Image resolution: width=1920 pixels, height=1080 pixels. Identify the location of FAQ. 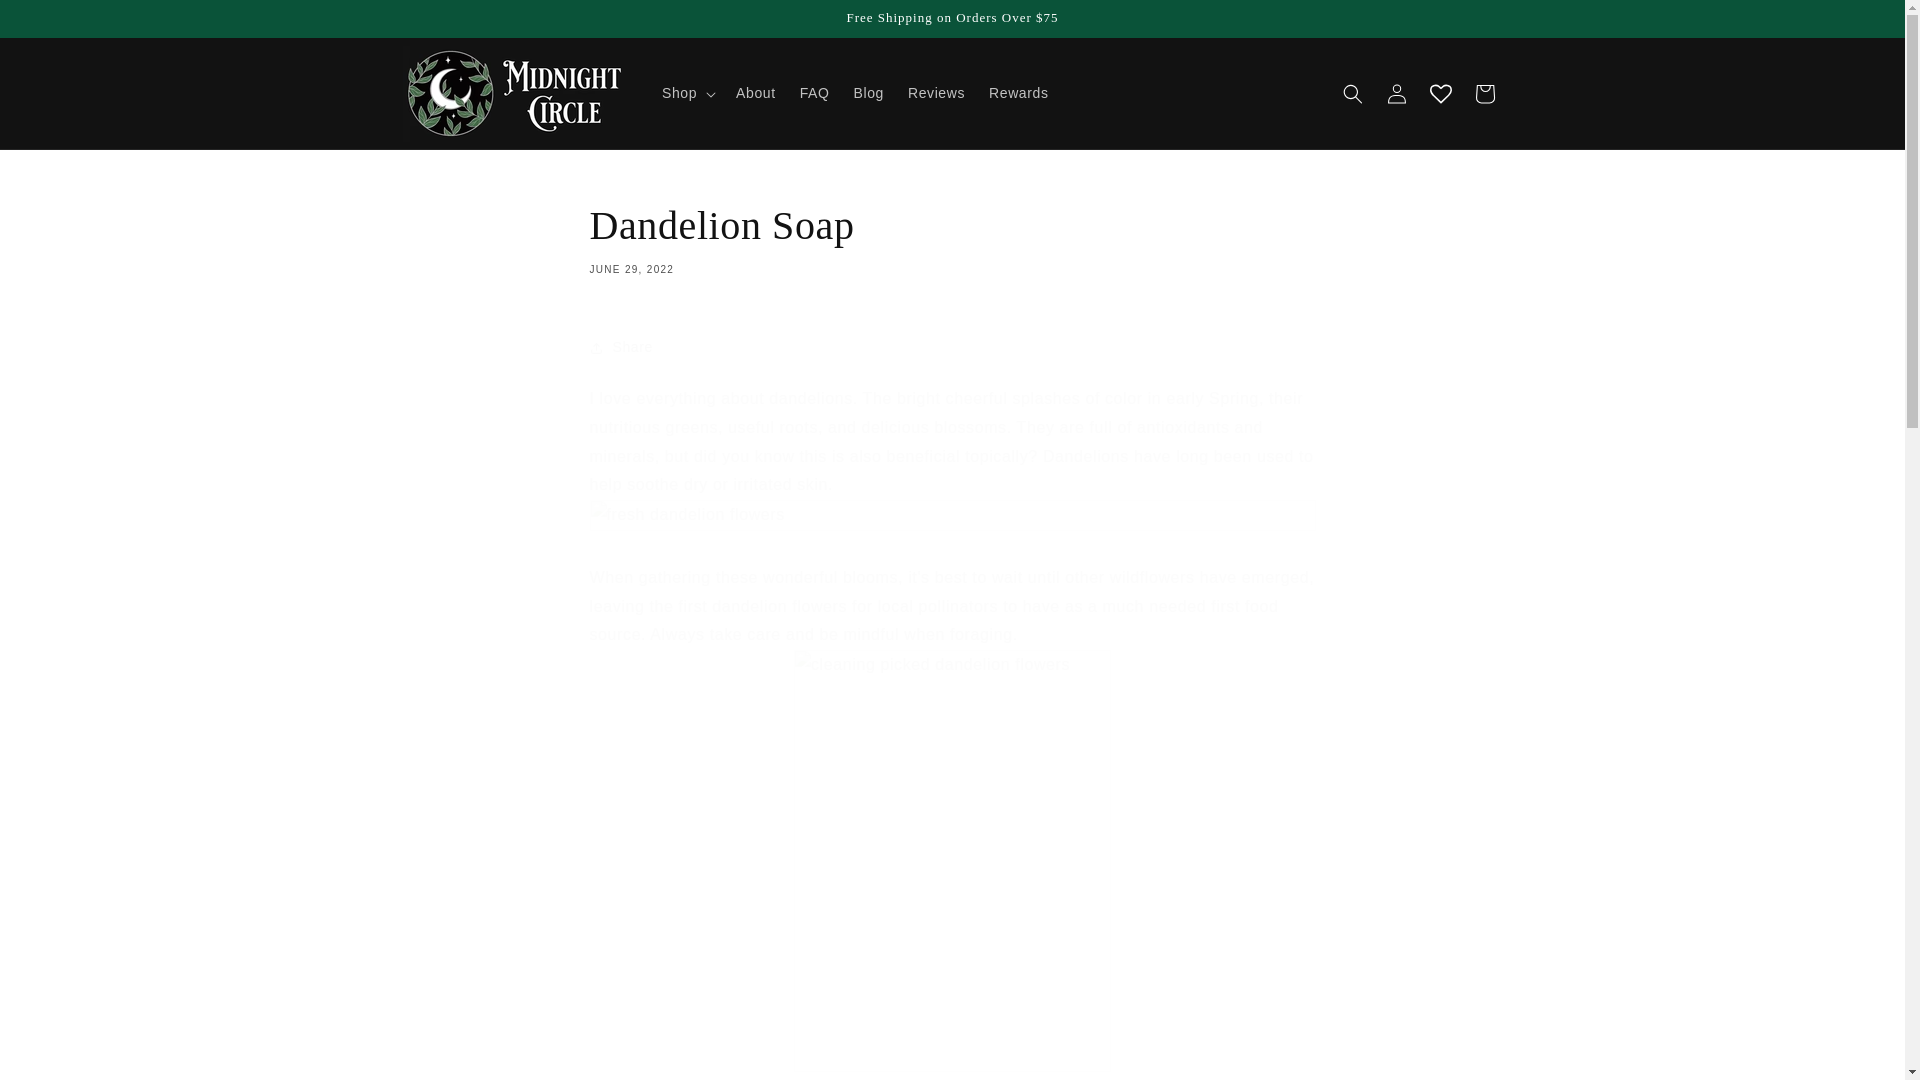
(60, 23).